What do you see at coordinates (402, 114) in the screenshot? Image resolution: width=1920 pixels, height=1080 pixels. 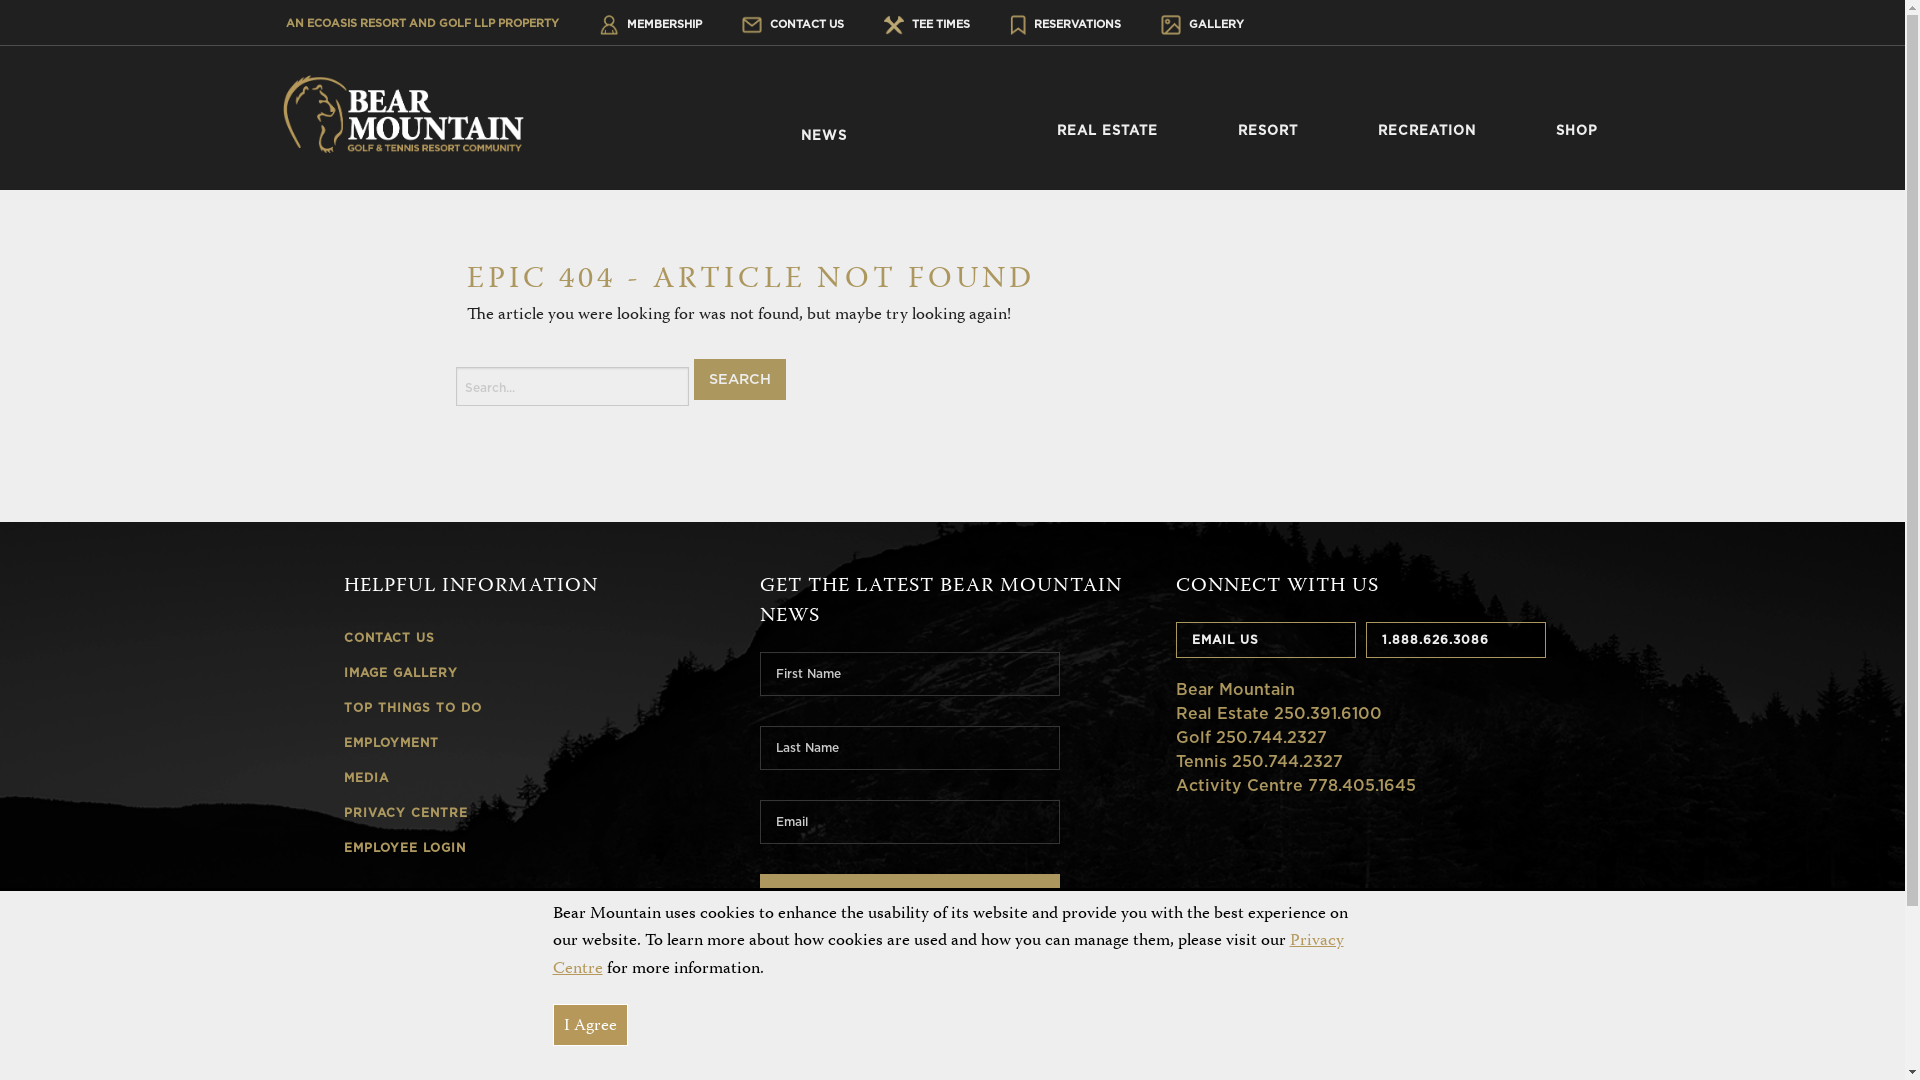 I see `Bear Mountain` at bounding box center [402, 114].